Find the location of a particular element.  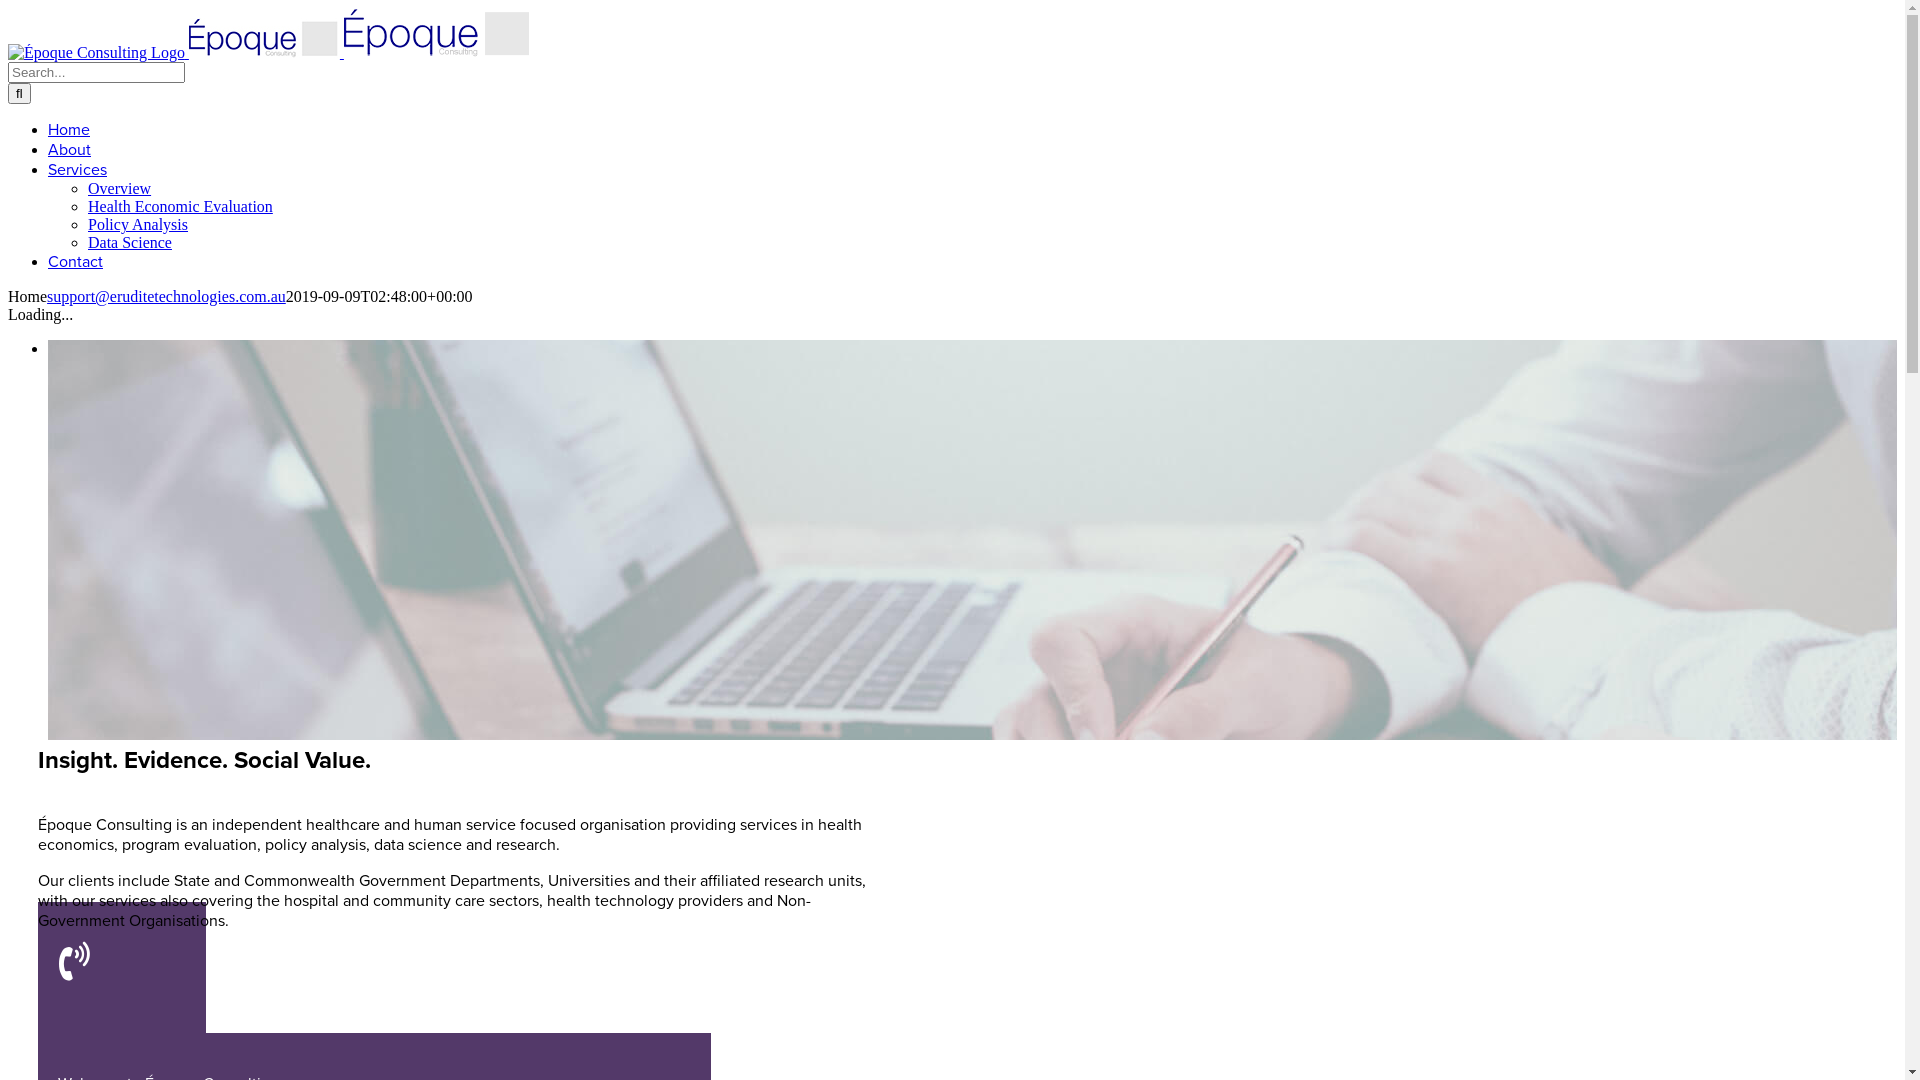

About is located at coordinates (70, 150).